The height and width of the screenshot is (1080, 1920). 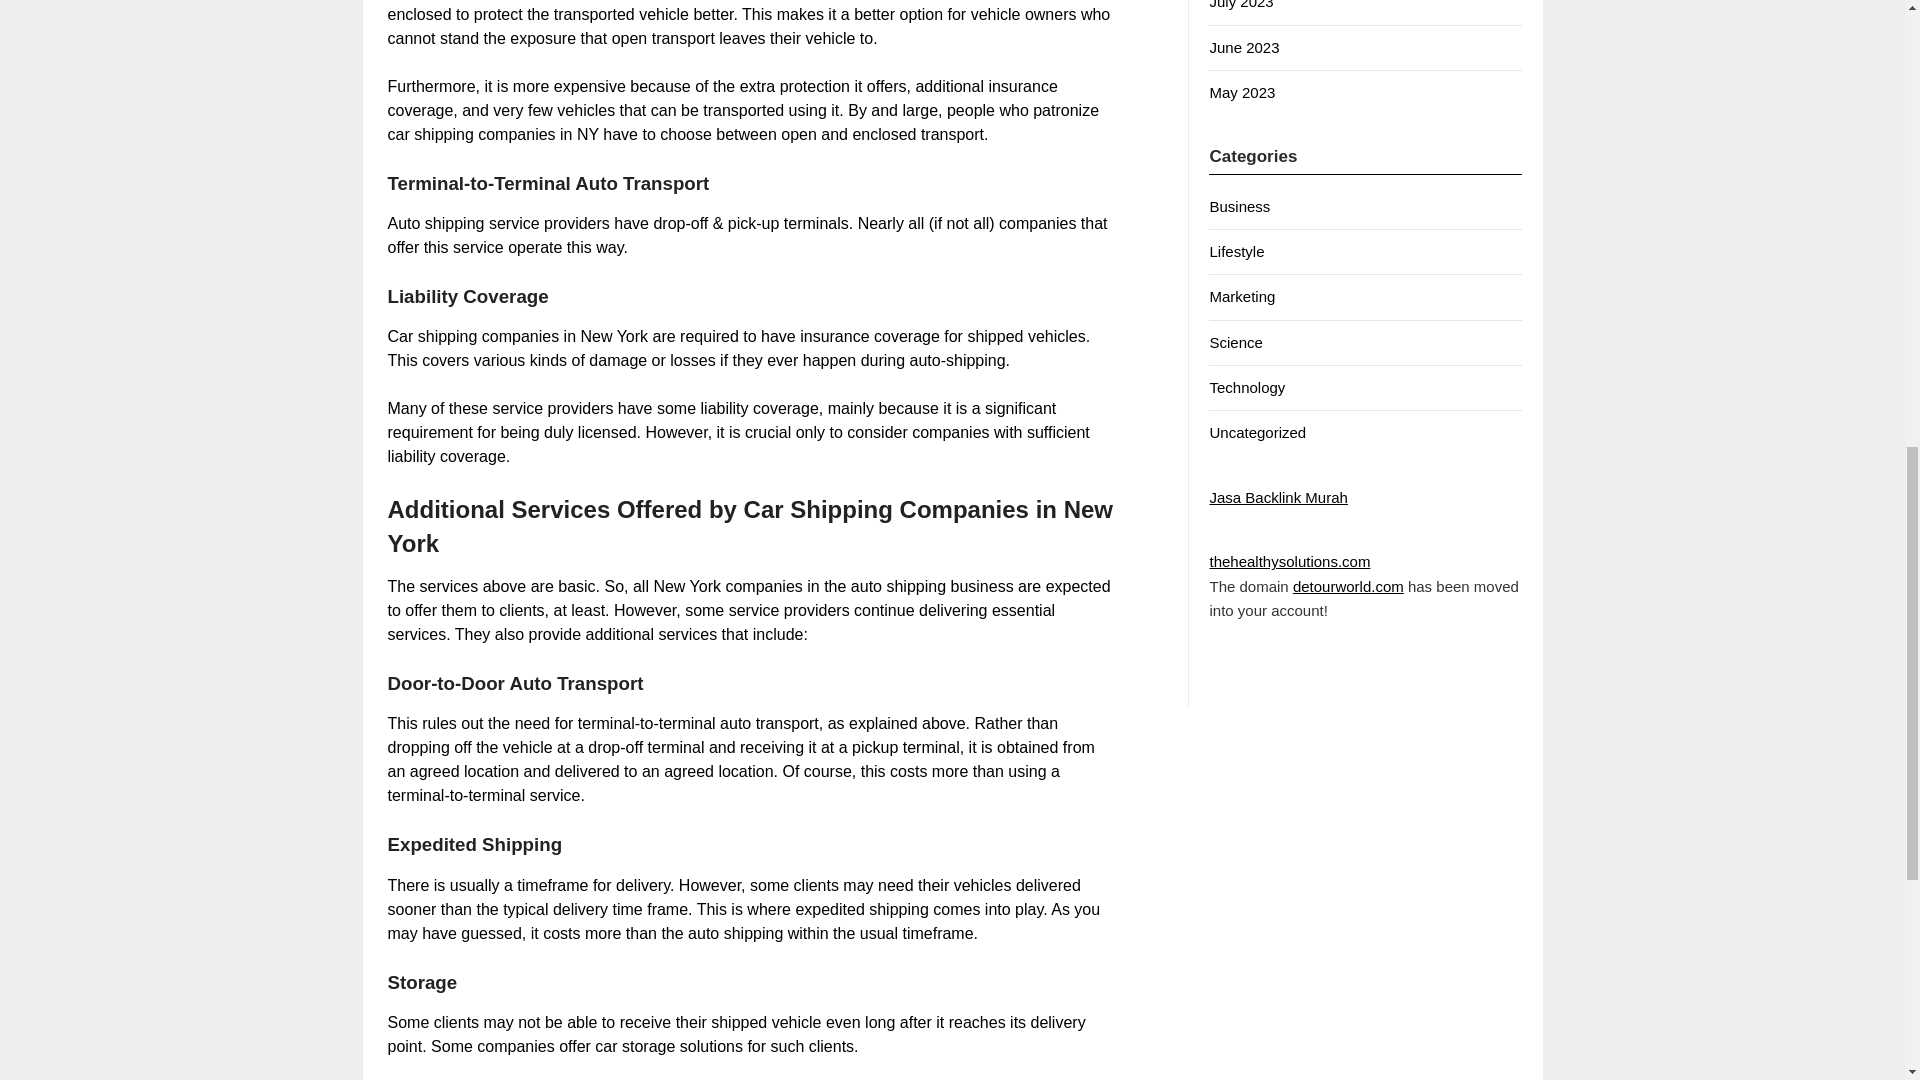 What do you see at coordinates (1235, 342) in the screenshot?
I see `Science` at bounding box center [1235, 342].